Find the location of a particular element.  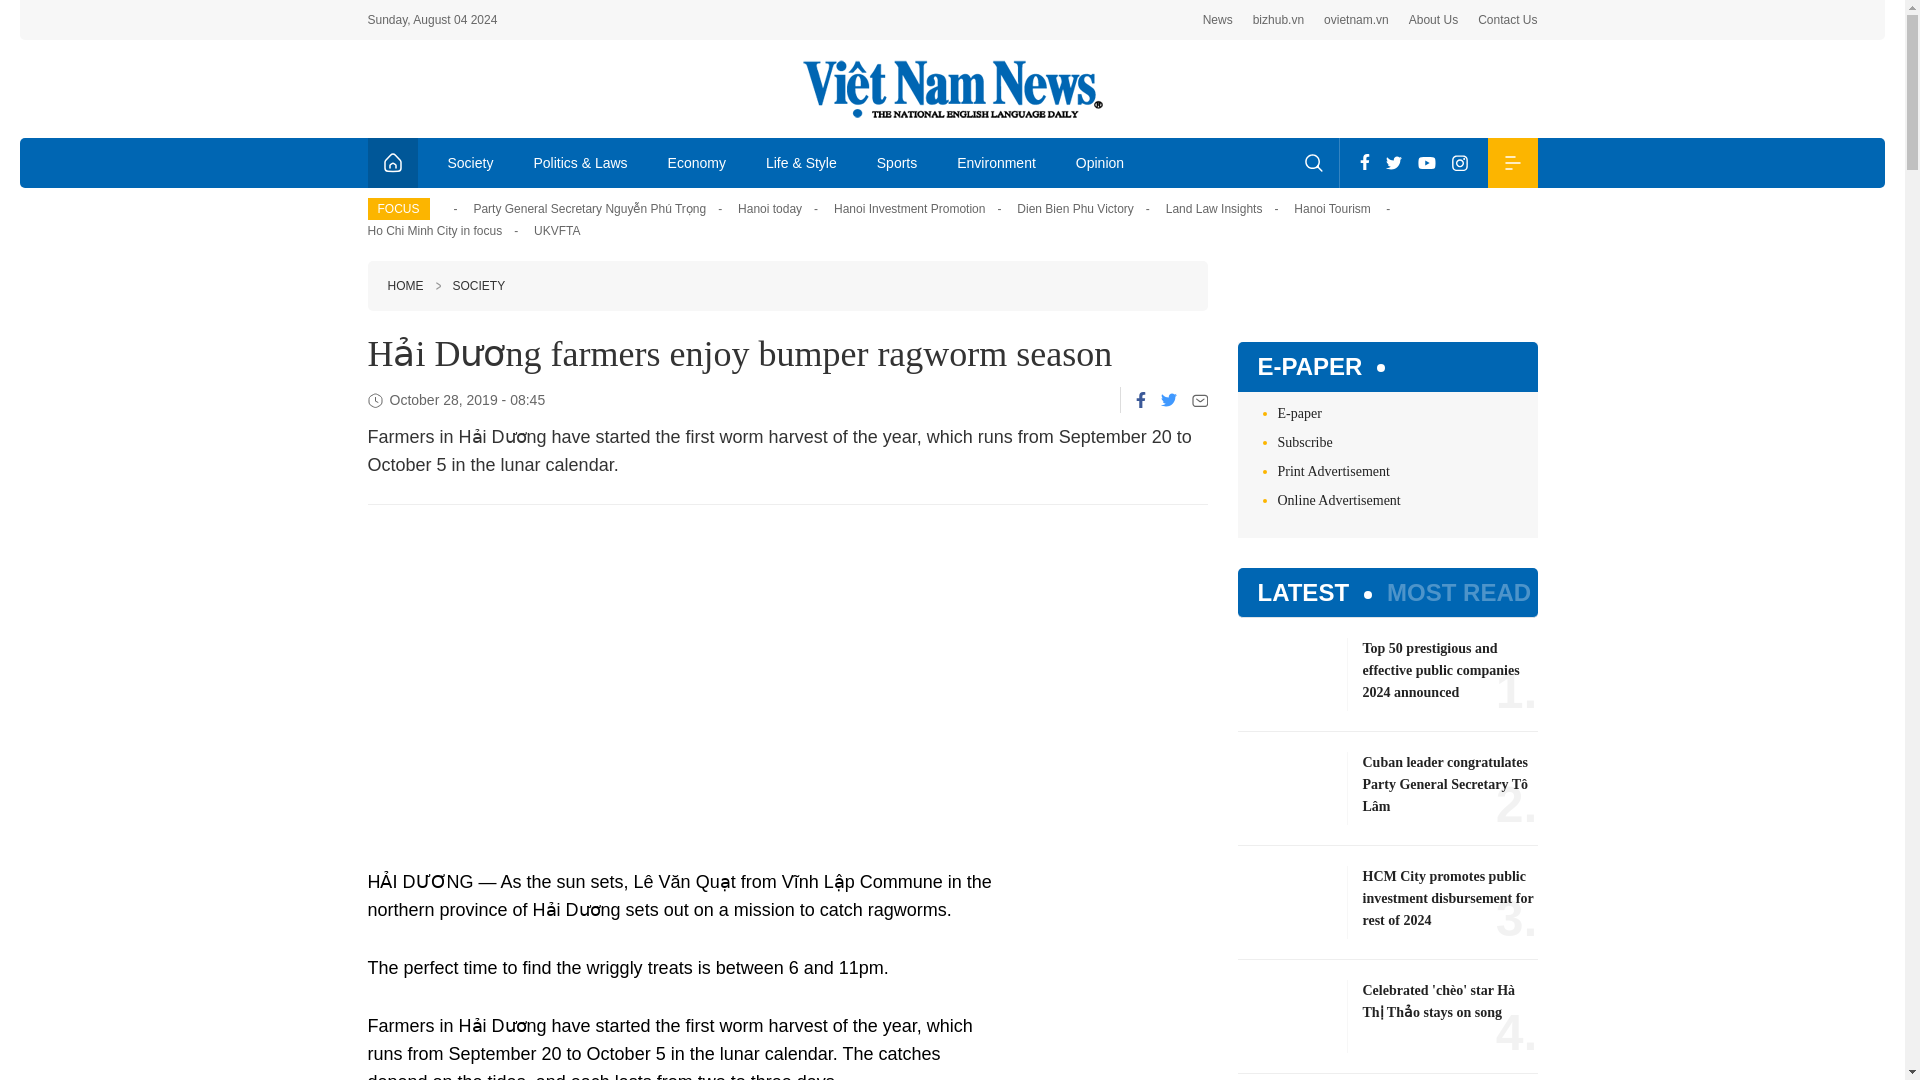

Society is located at coordinates (471, 162).